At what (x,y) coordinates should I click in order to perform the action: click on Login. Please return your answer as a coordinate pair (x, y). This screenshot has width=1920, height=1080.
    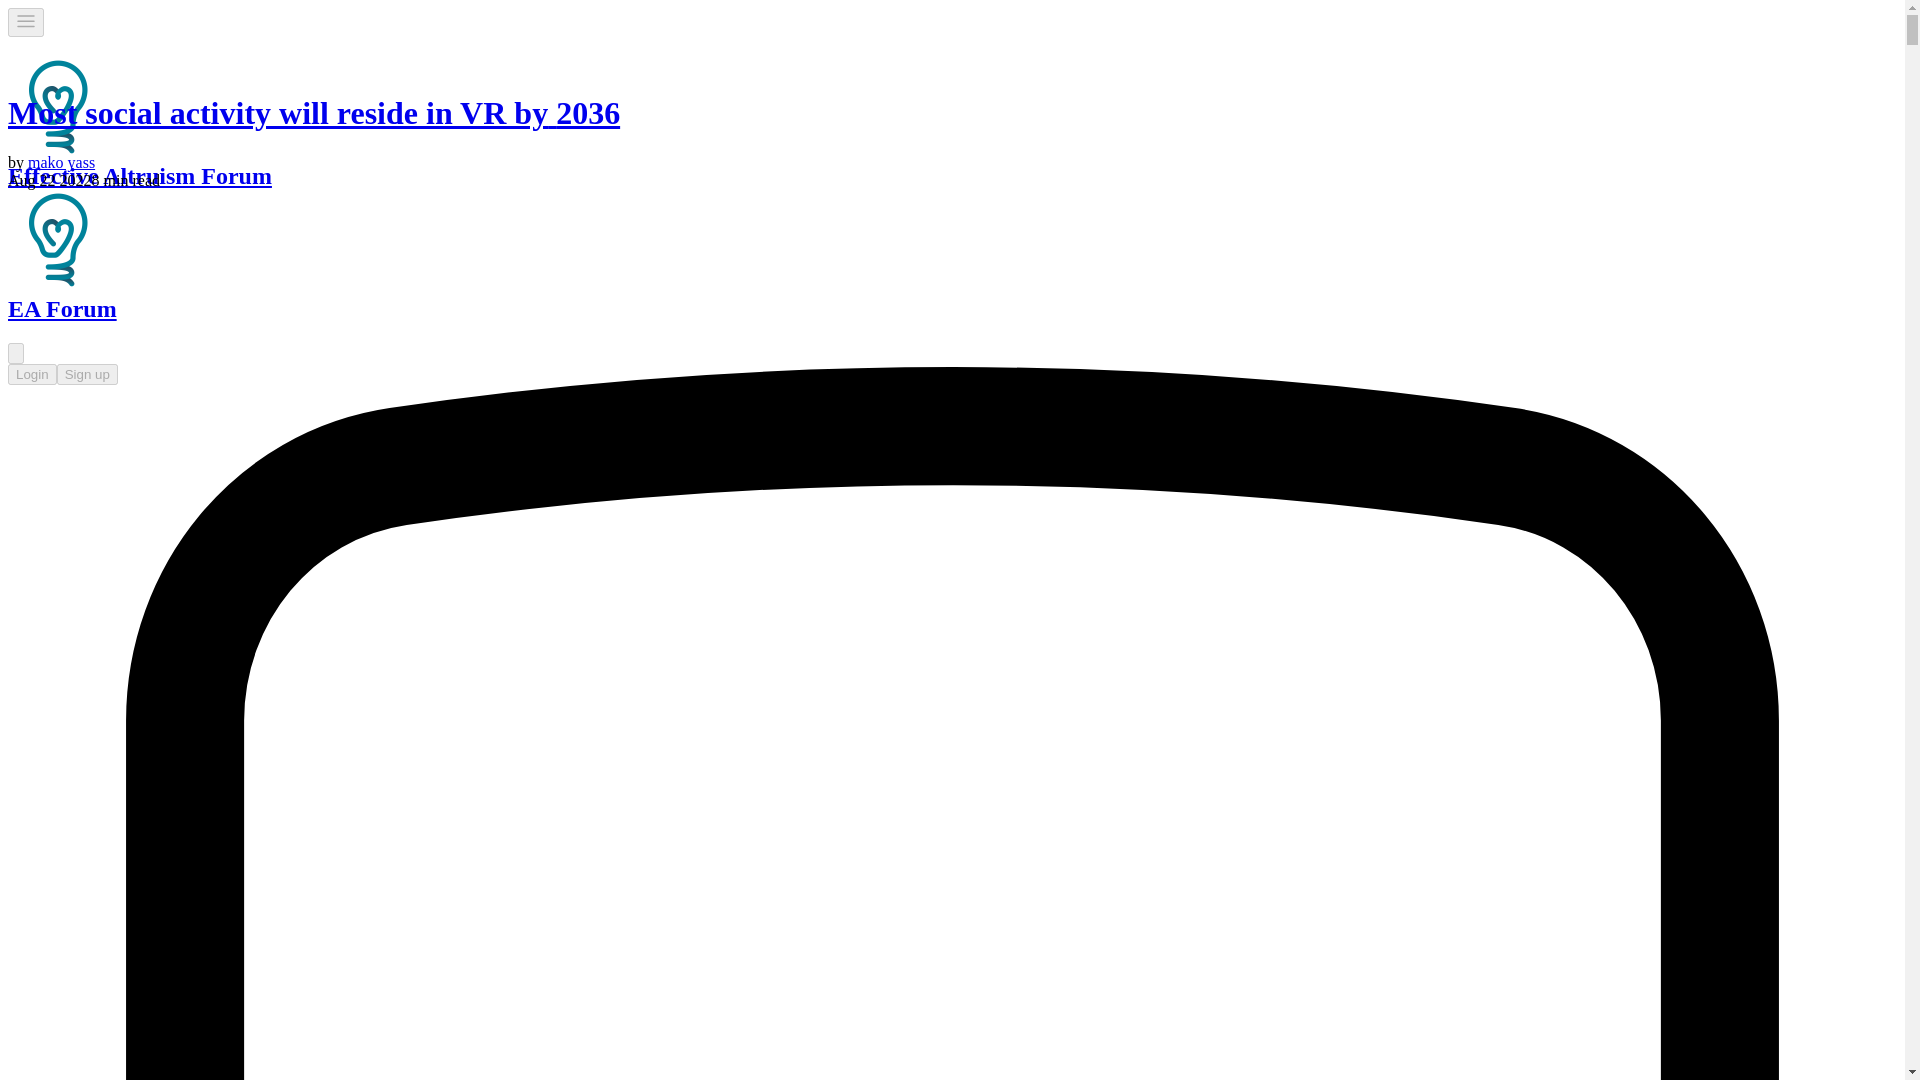
    Looking at the image, I should click on (32, 374).